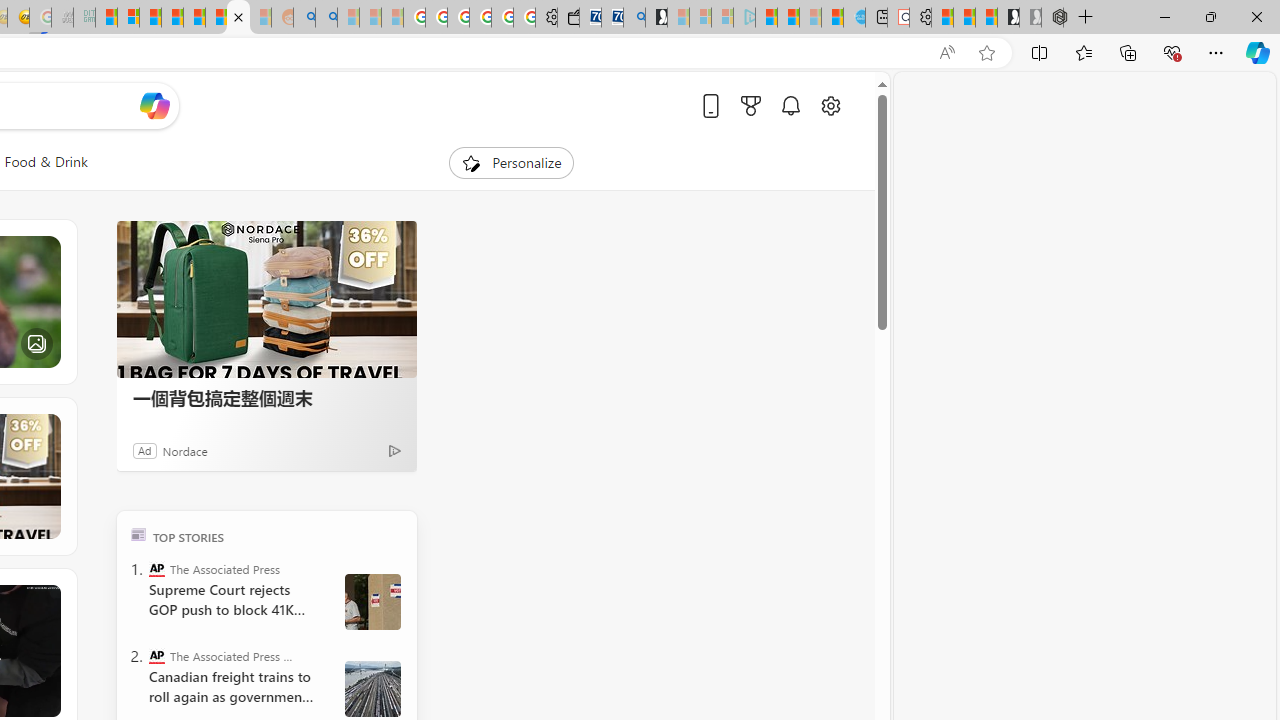 The image size is (1280, 720). I want to click on Microsoft Start Gaming, so click(656, 18).